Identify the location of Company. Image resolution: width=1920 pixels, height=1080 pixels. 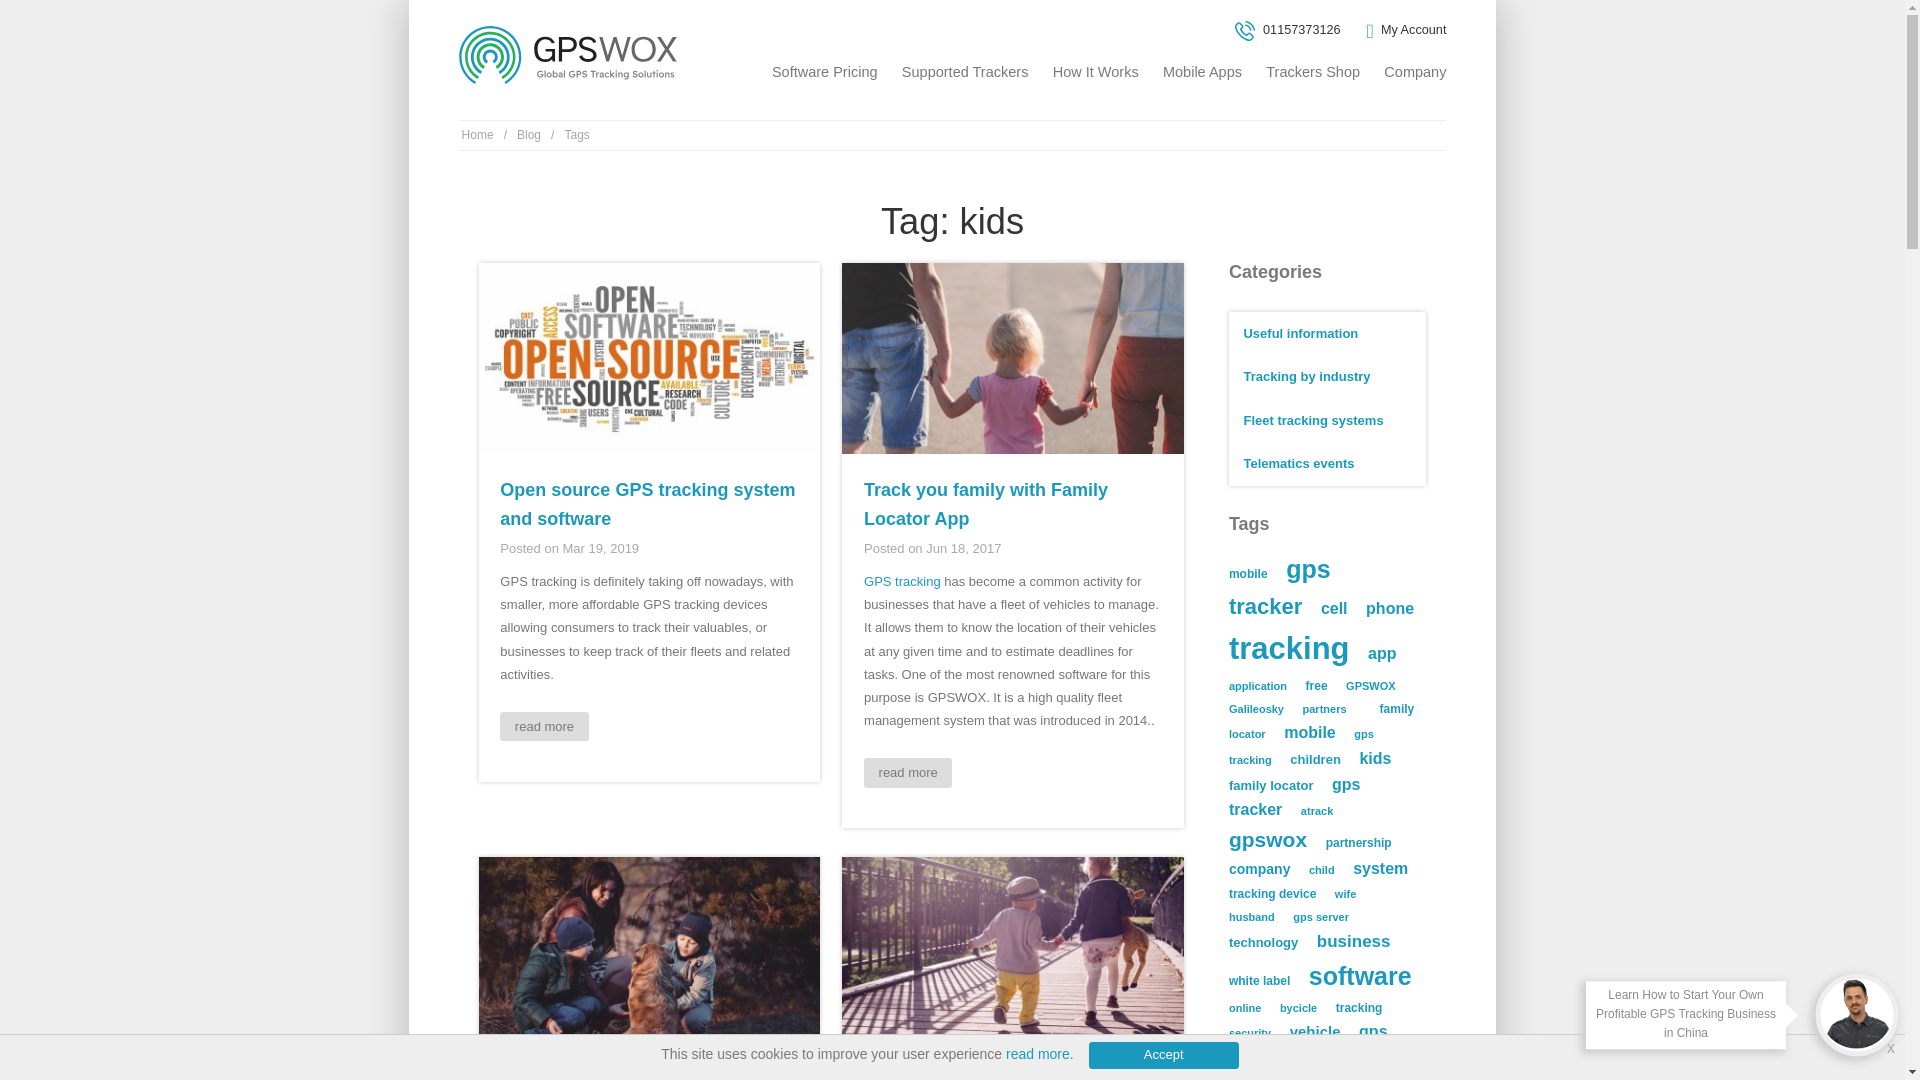
(1414, 72).